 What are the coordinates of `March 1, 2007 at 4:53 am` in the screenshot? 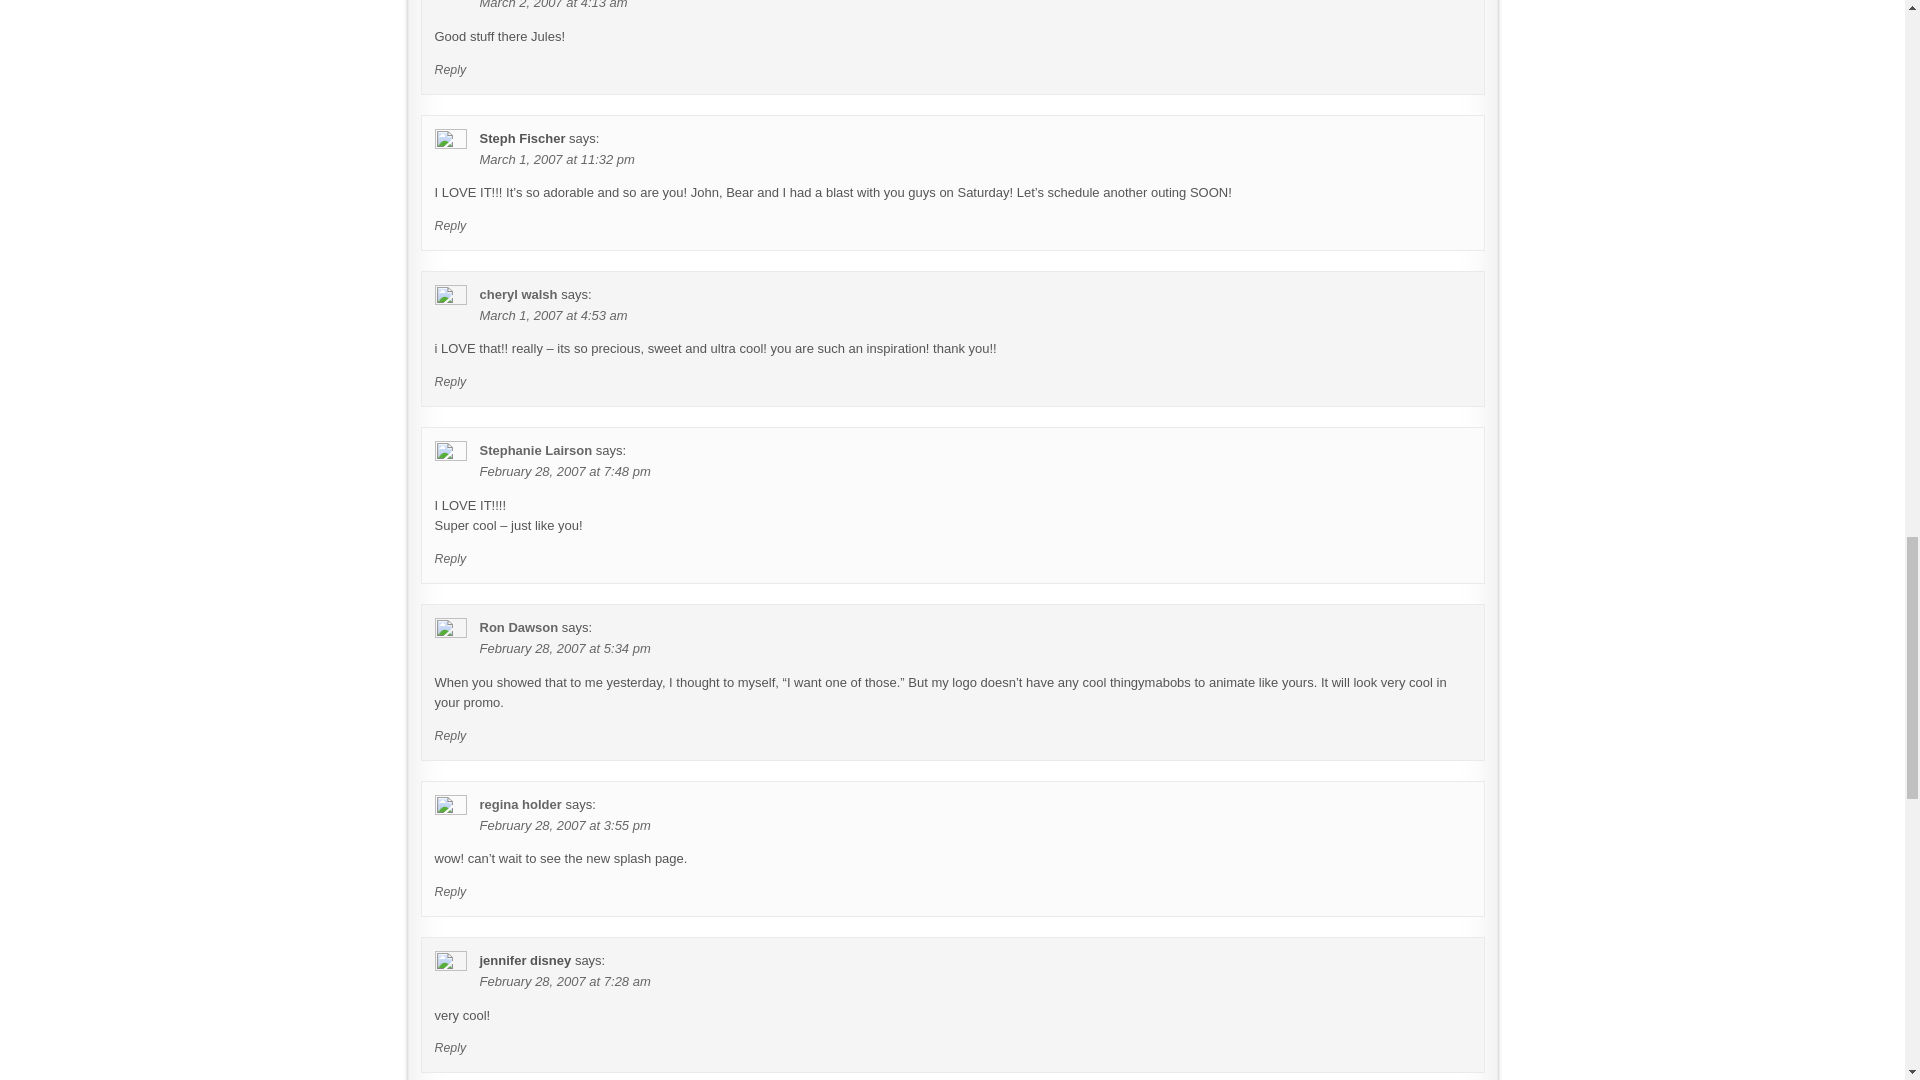 It's located at (554, 314).